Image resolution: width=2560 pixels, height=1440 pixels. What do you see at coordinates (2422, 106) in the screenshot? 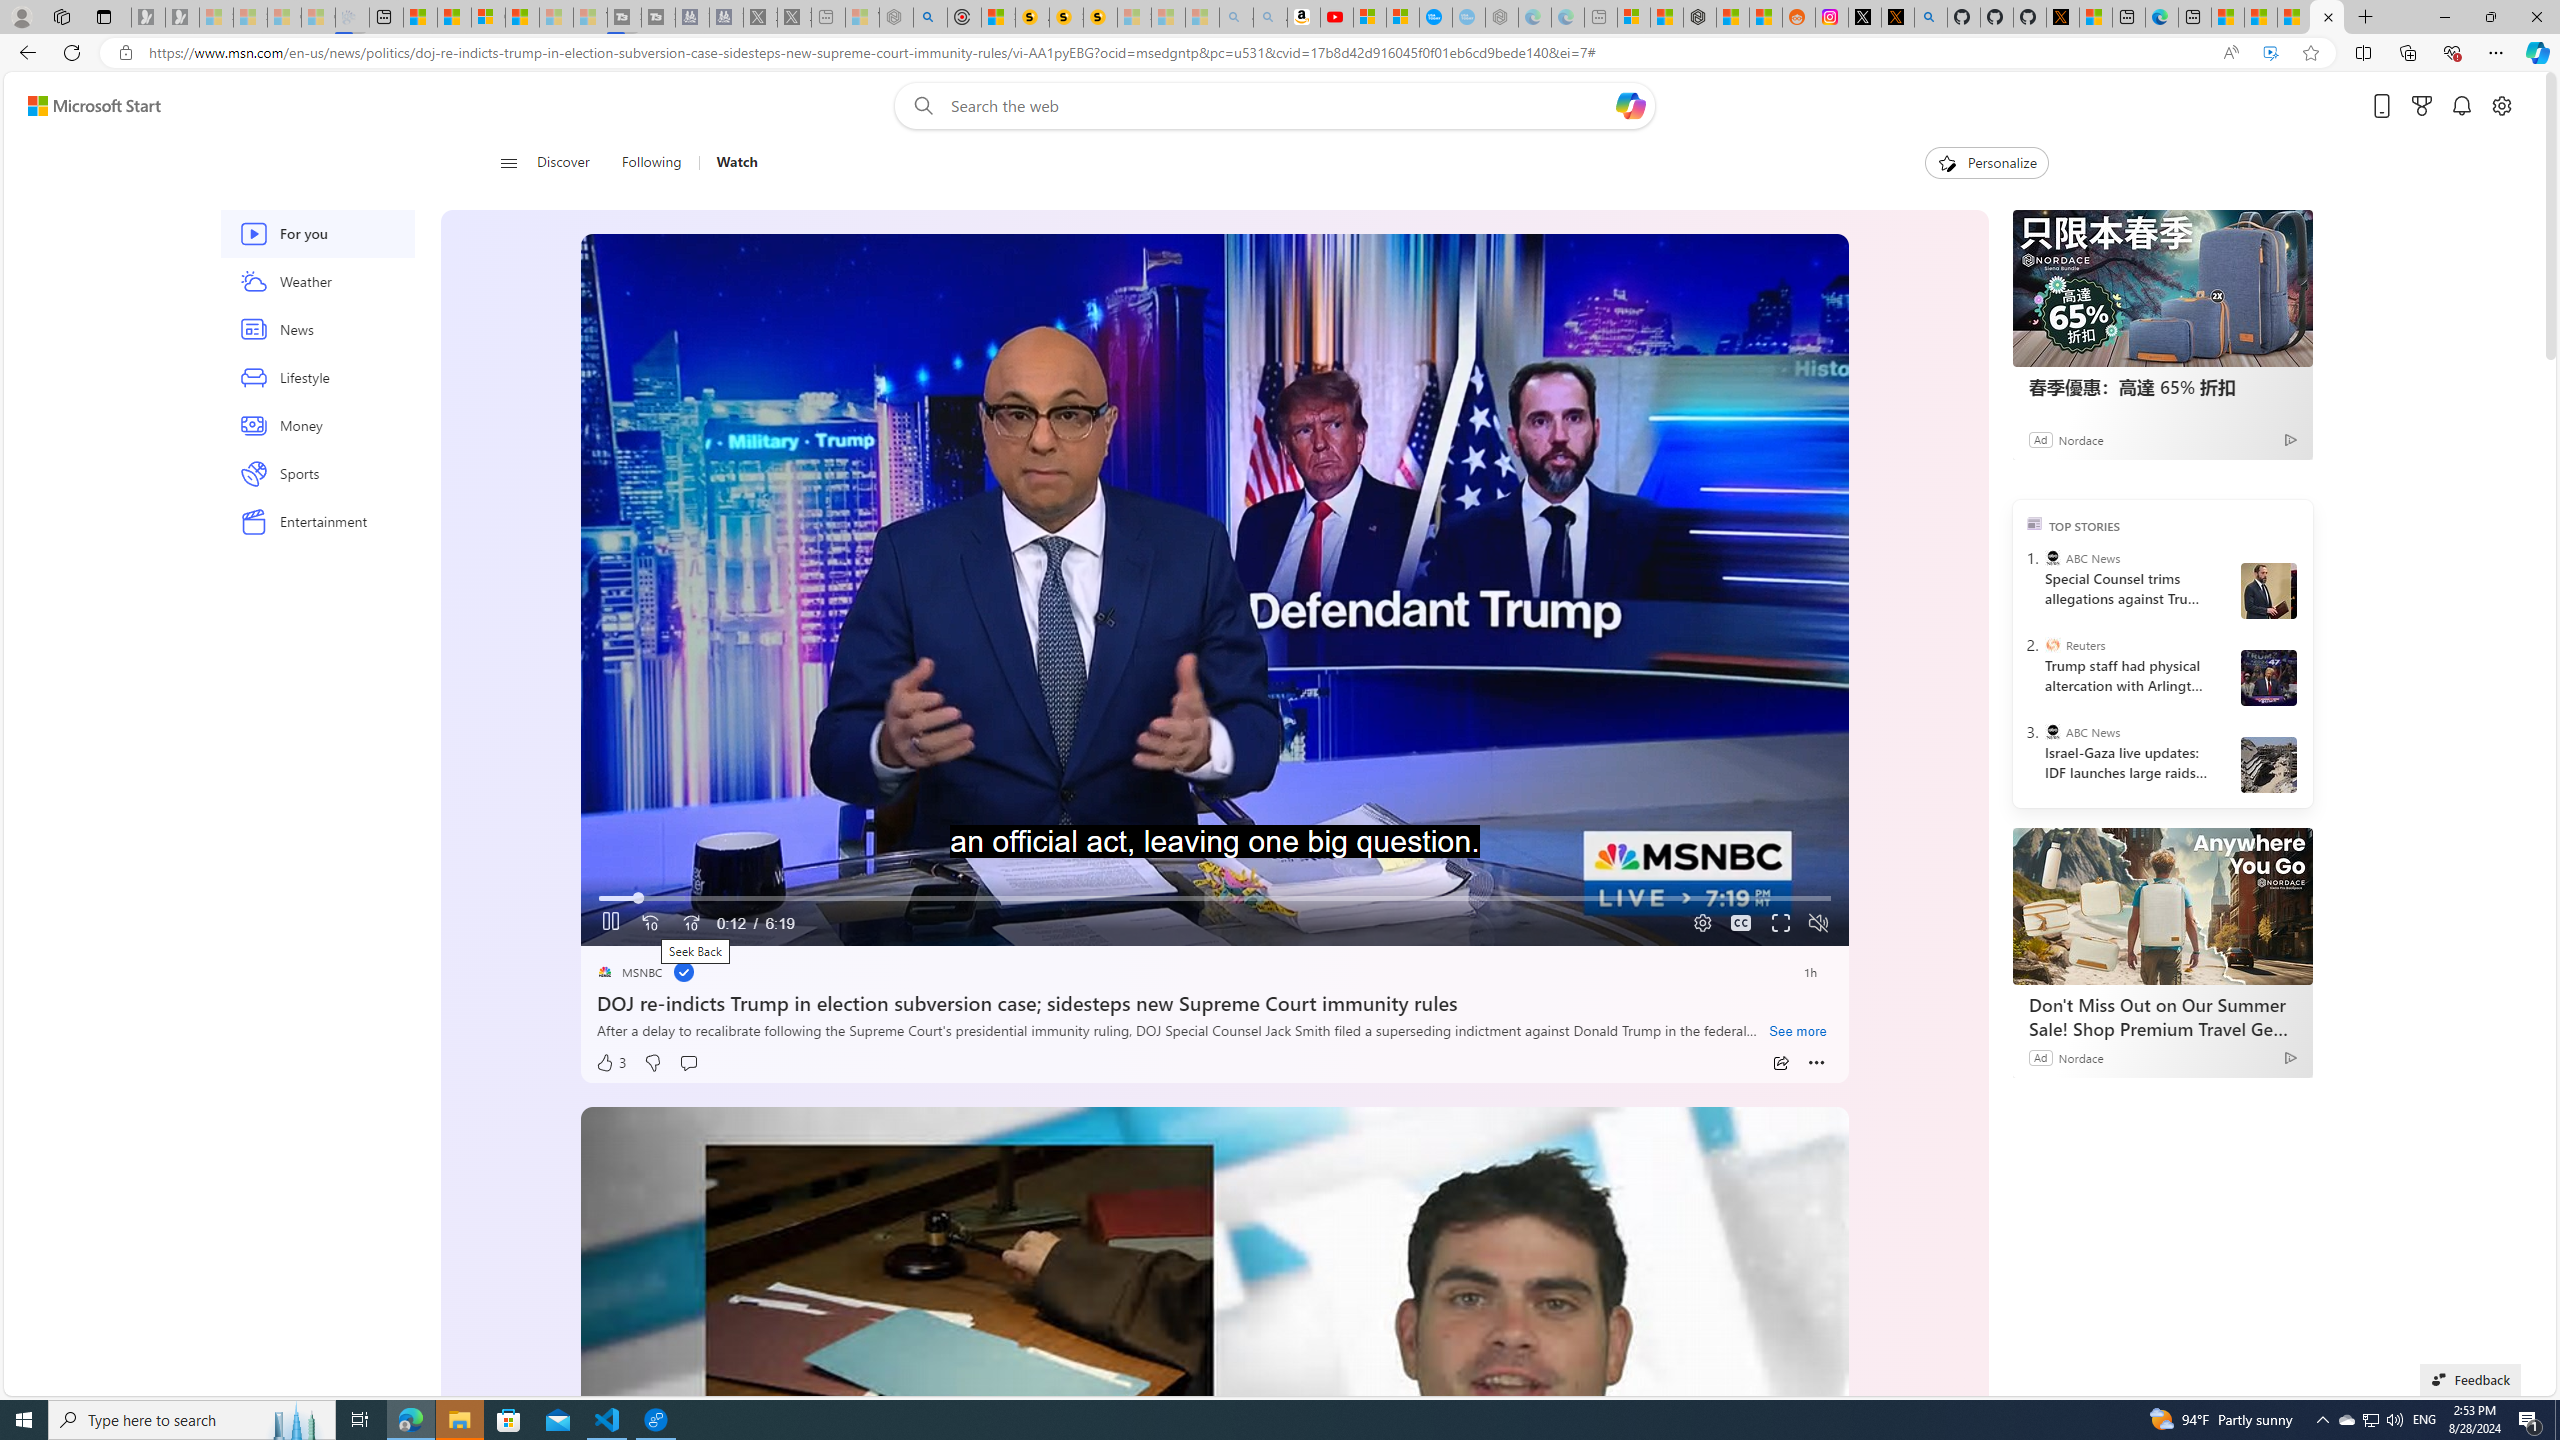
I see `Microsoft rewards` at bounding box center [2422, 106].